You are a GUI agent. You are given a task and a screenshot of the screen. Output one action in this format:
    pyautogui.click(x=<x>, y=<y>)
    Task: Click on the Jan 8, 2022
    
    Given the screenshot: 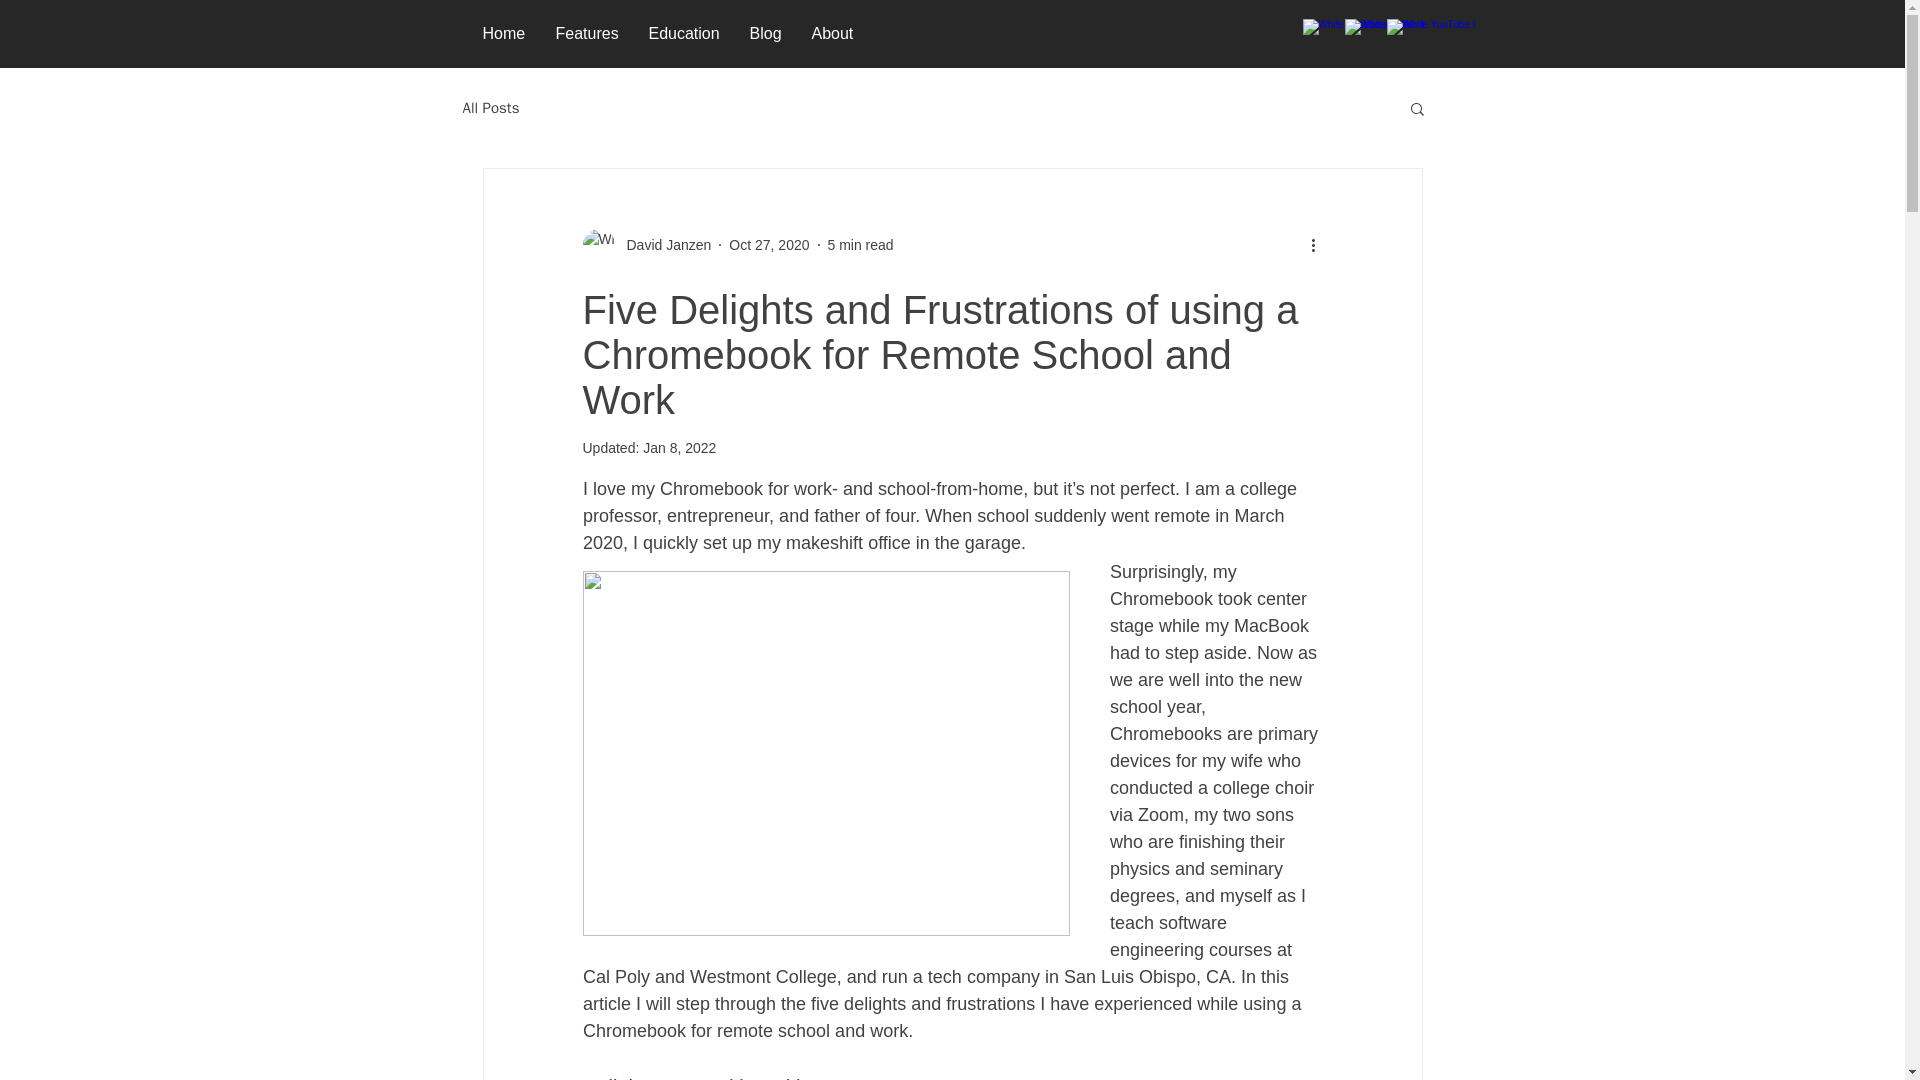 What is the action you would take?
    pyautogui.click(x=680, y=447)
    